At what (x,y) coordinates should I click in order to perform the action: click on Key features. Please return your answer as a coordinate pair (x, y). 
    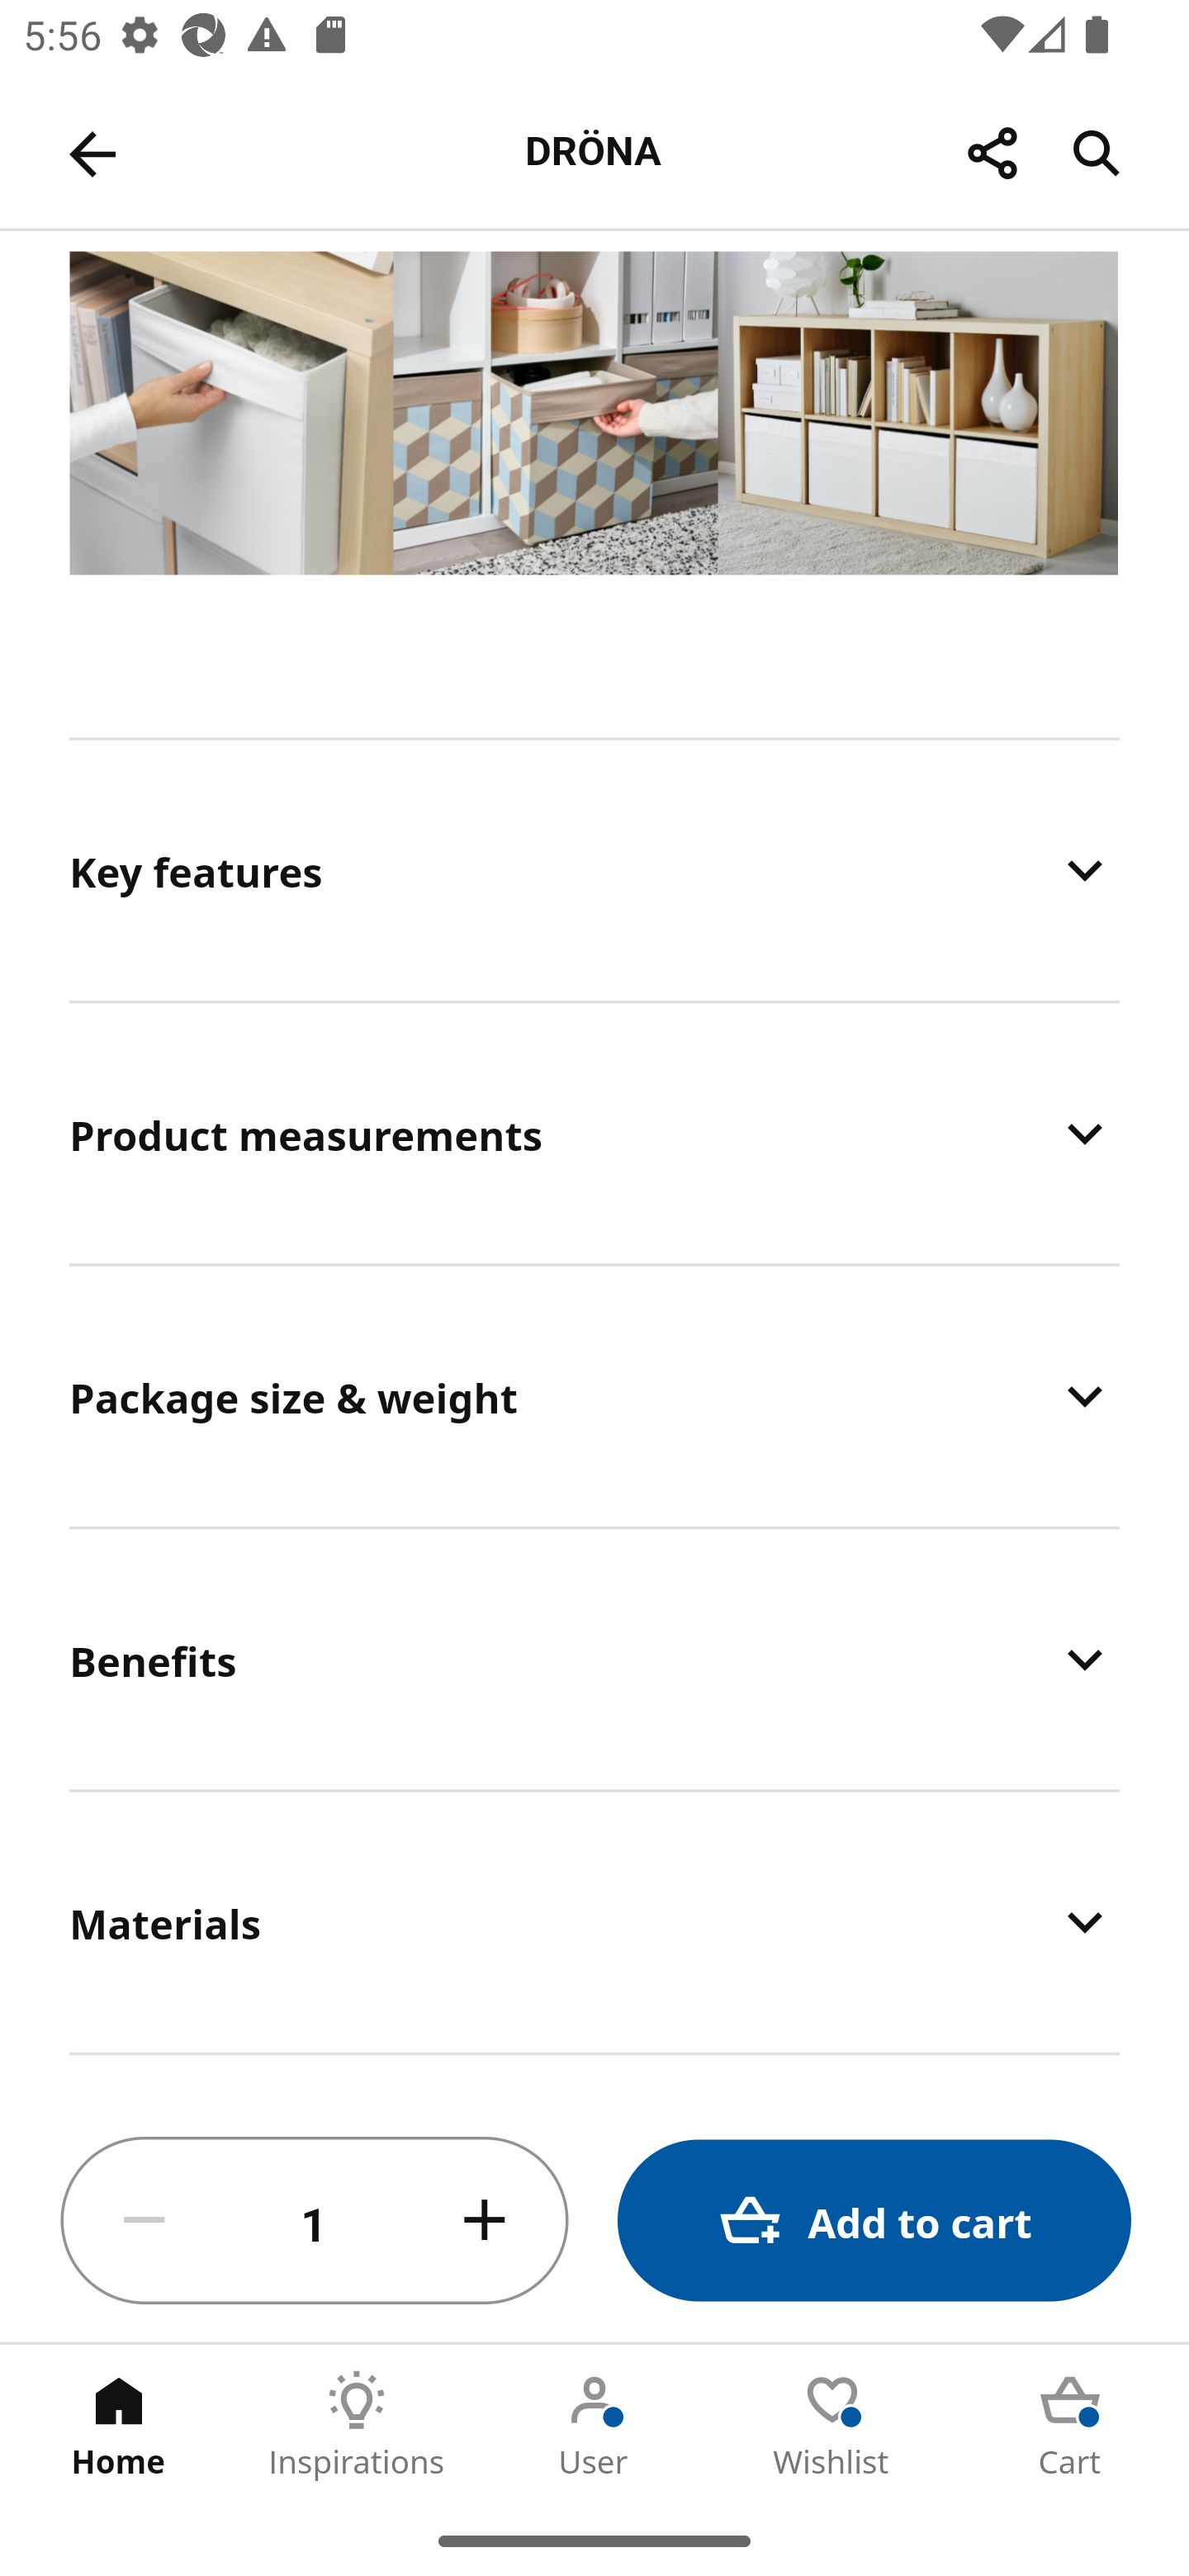
    Looking at the image, I should click on (594, 869).